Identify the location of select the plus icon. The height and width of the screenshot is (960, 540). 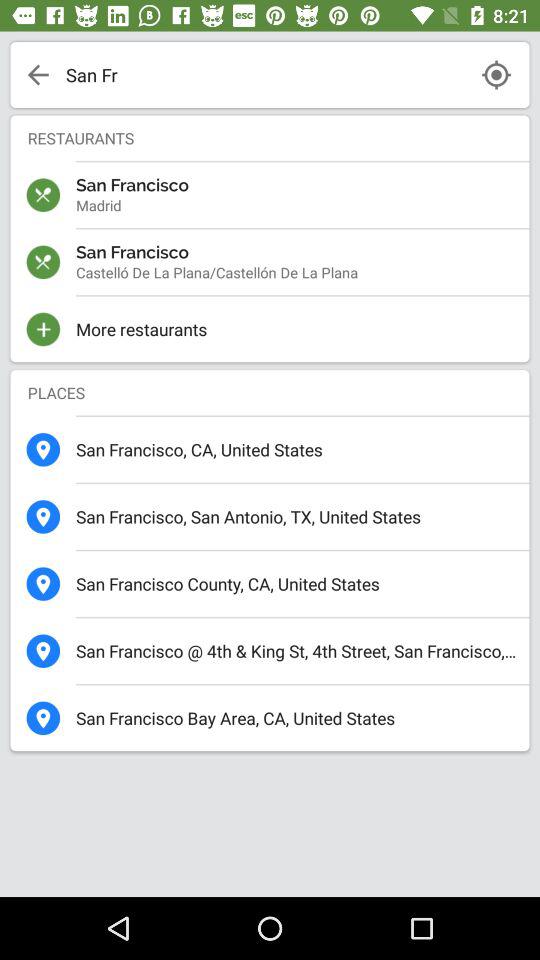
(43, 328).